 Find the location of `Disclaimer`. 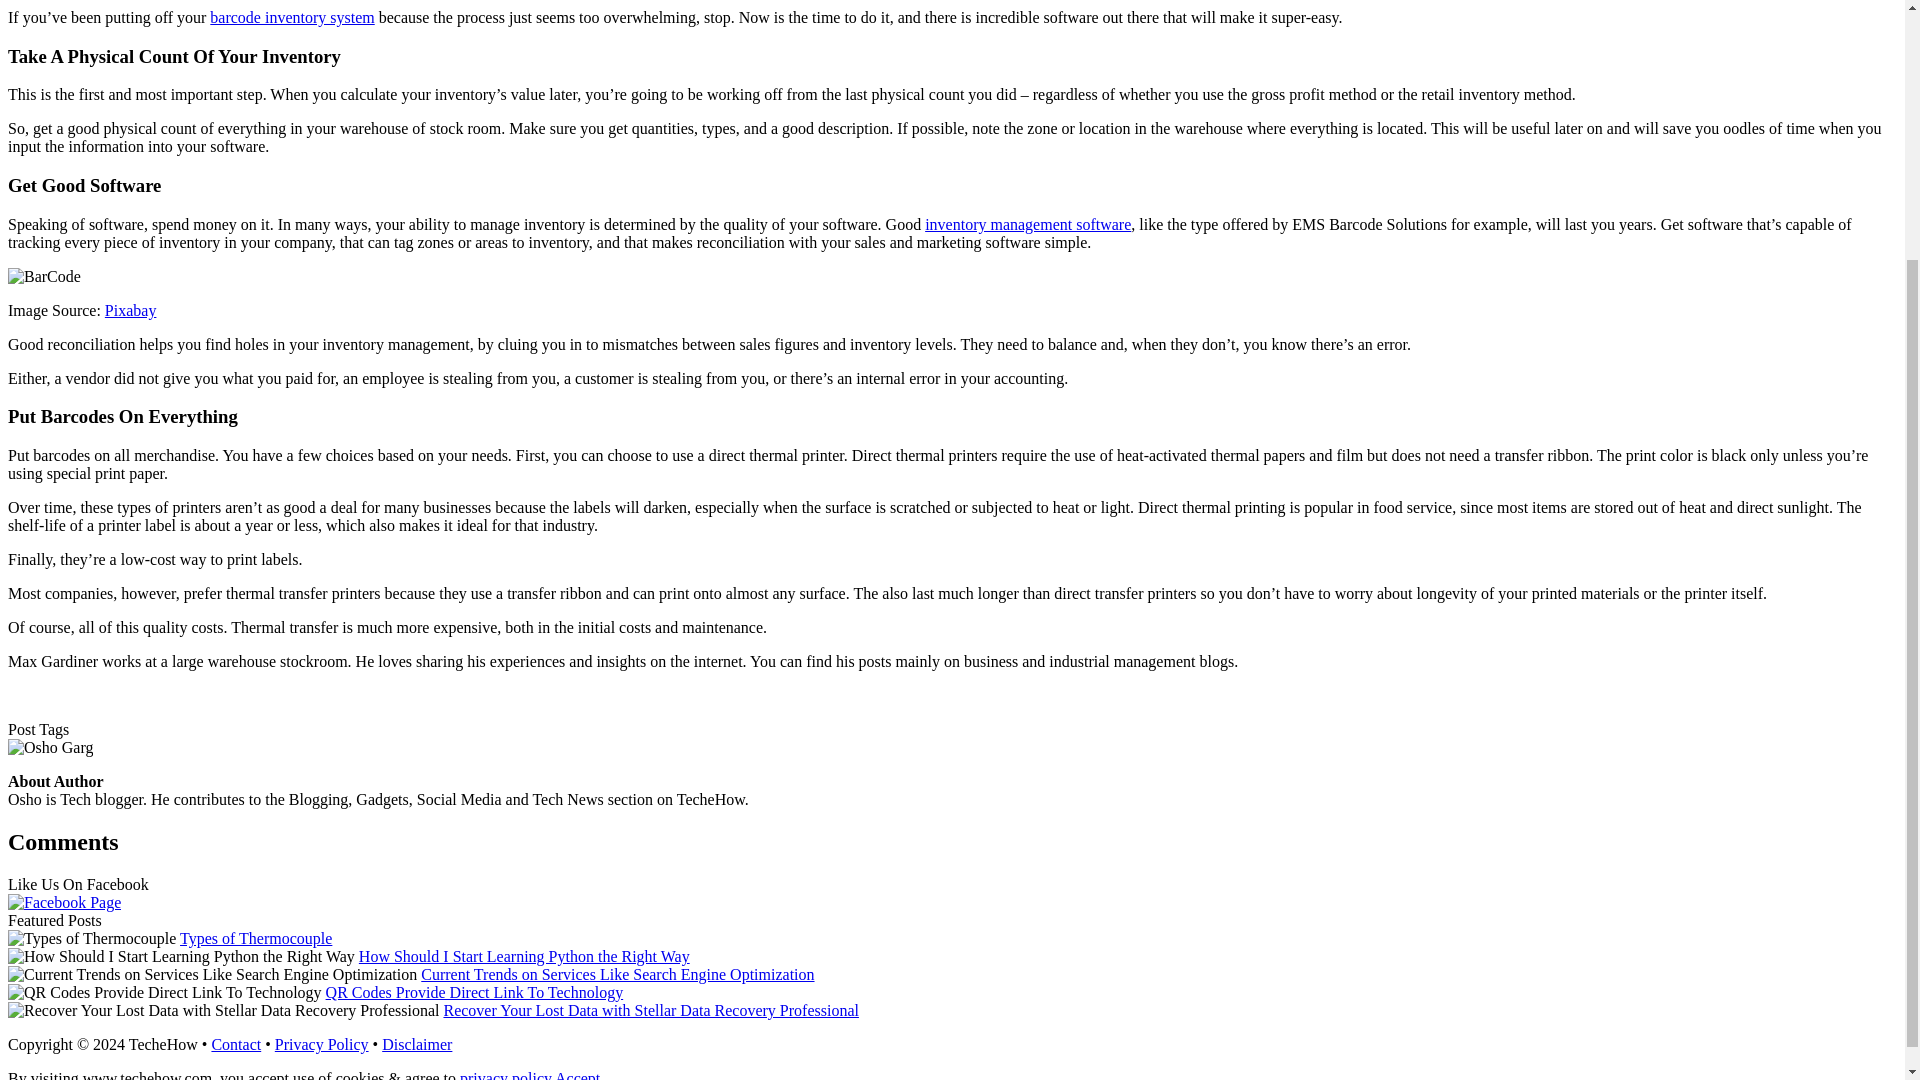

Disclaimer is located at coordinates (416, 1044).